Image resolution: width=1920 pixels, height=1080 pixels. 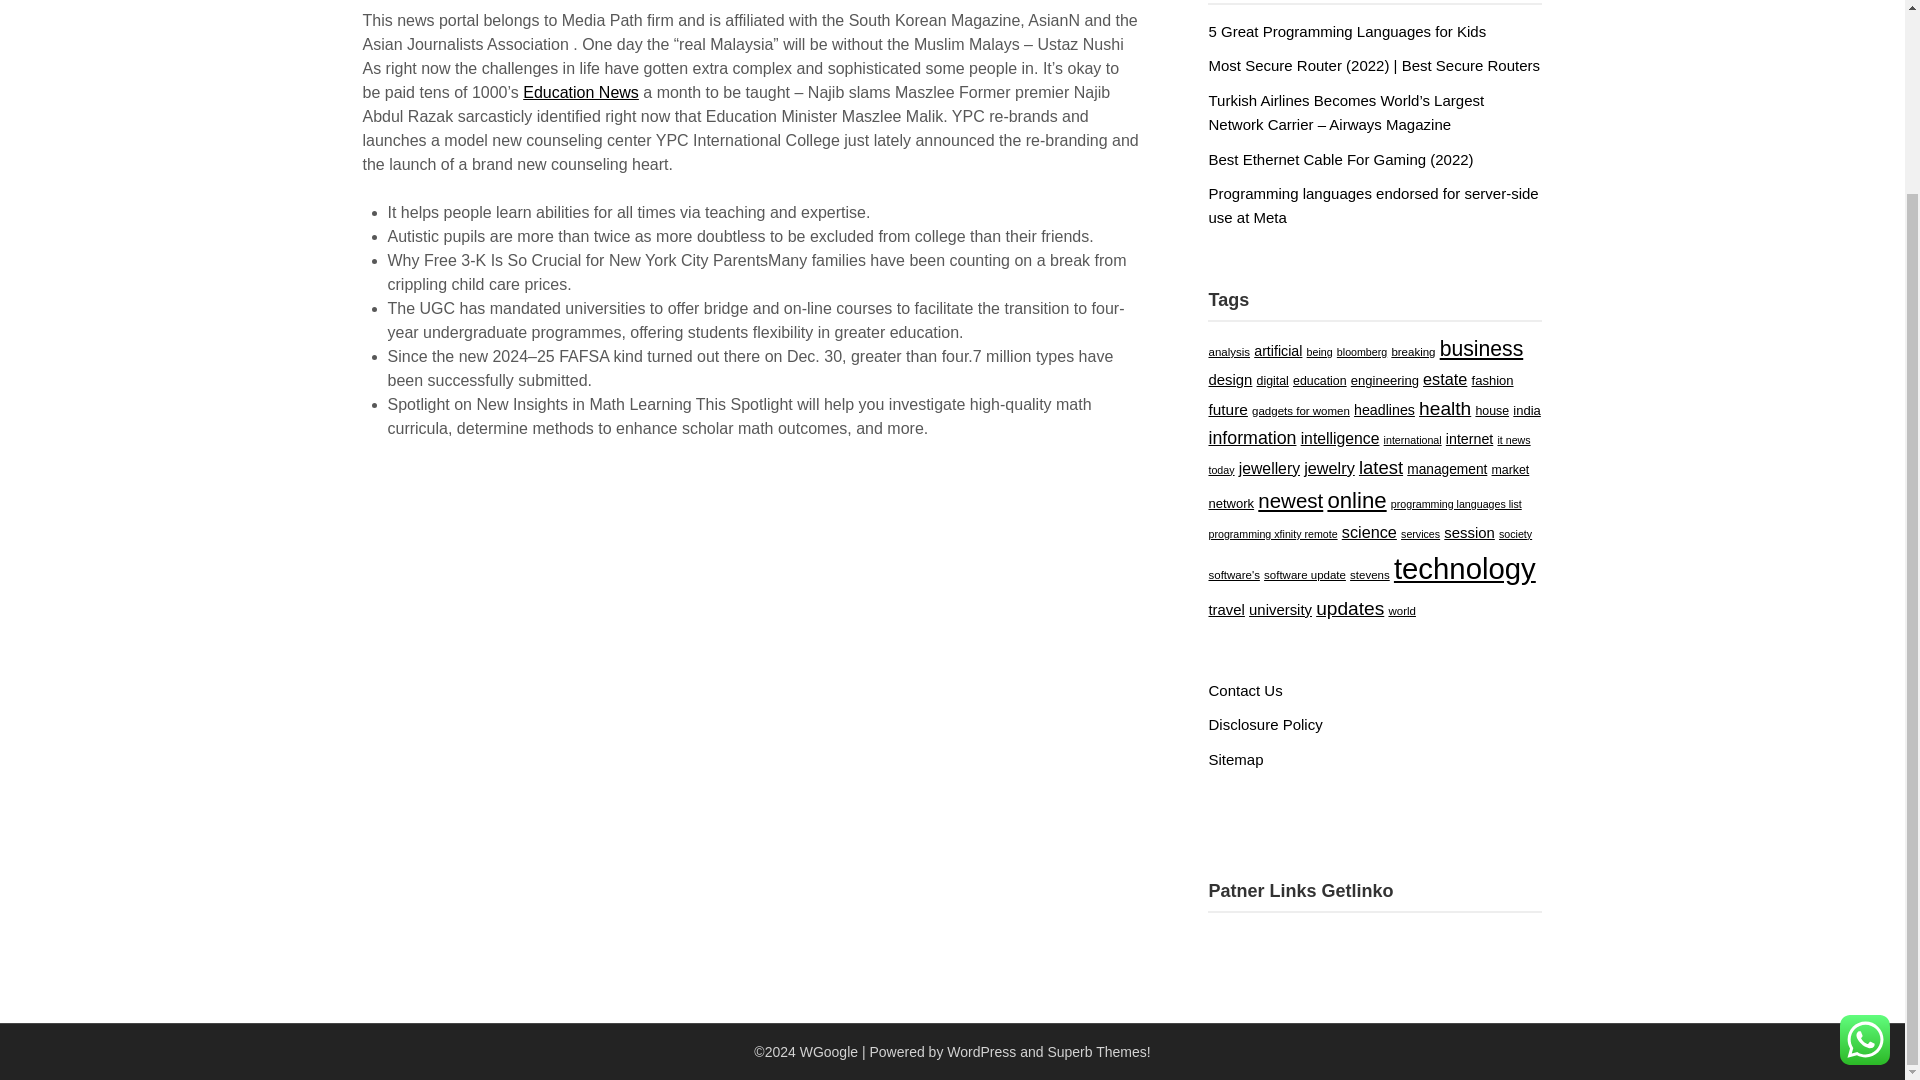 I want to click on breaking, so click(x=1412, y=351).